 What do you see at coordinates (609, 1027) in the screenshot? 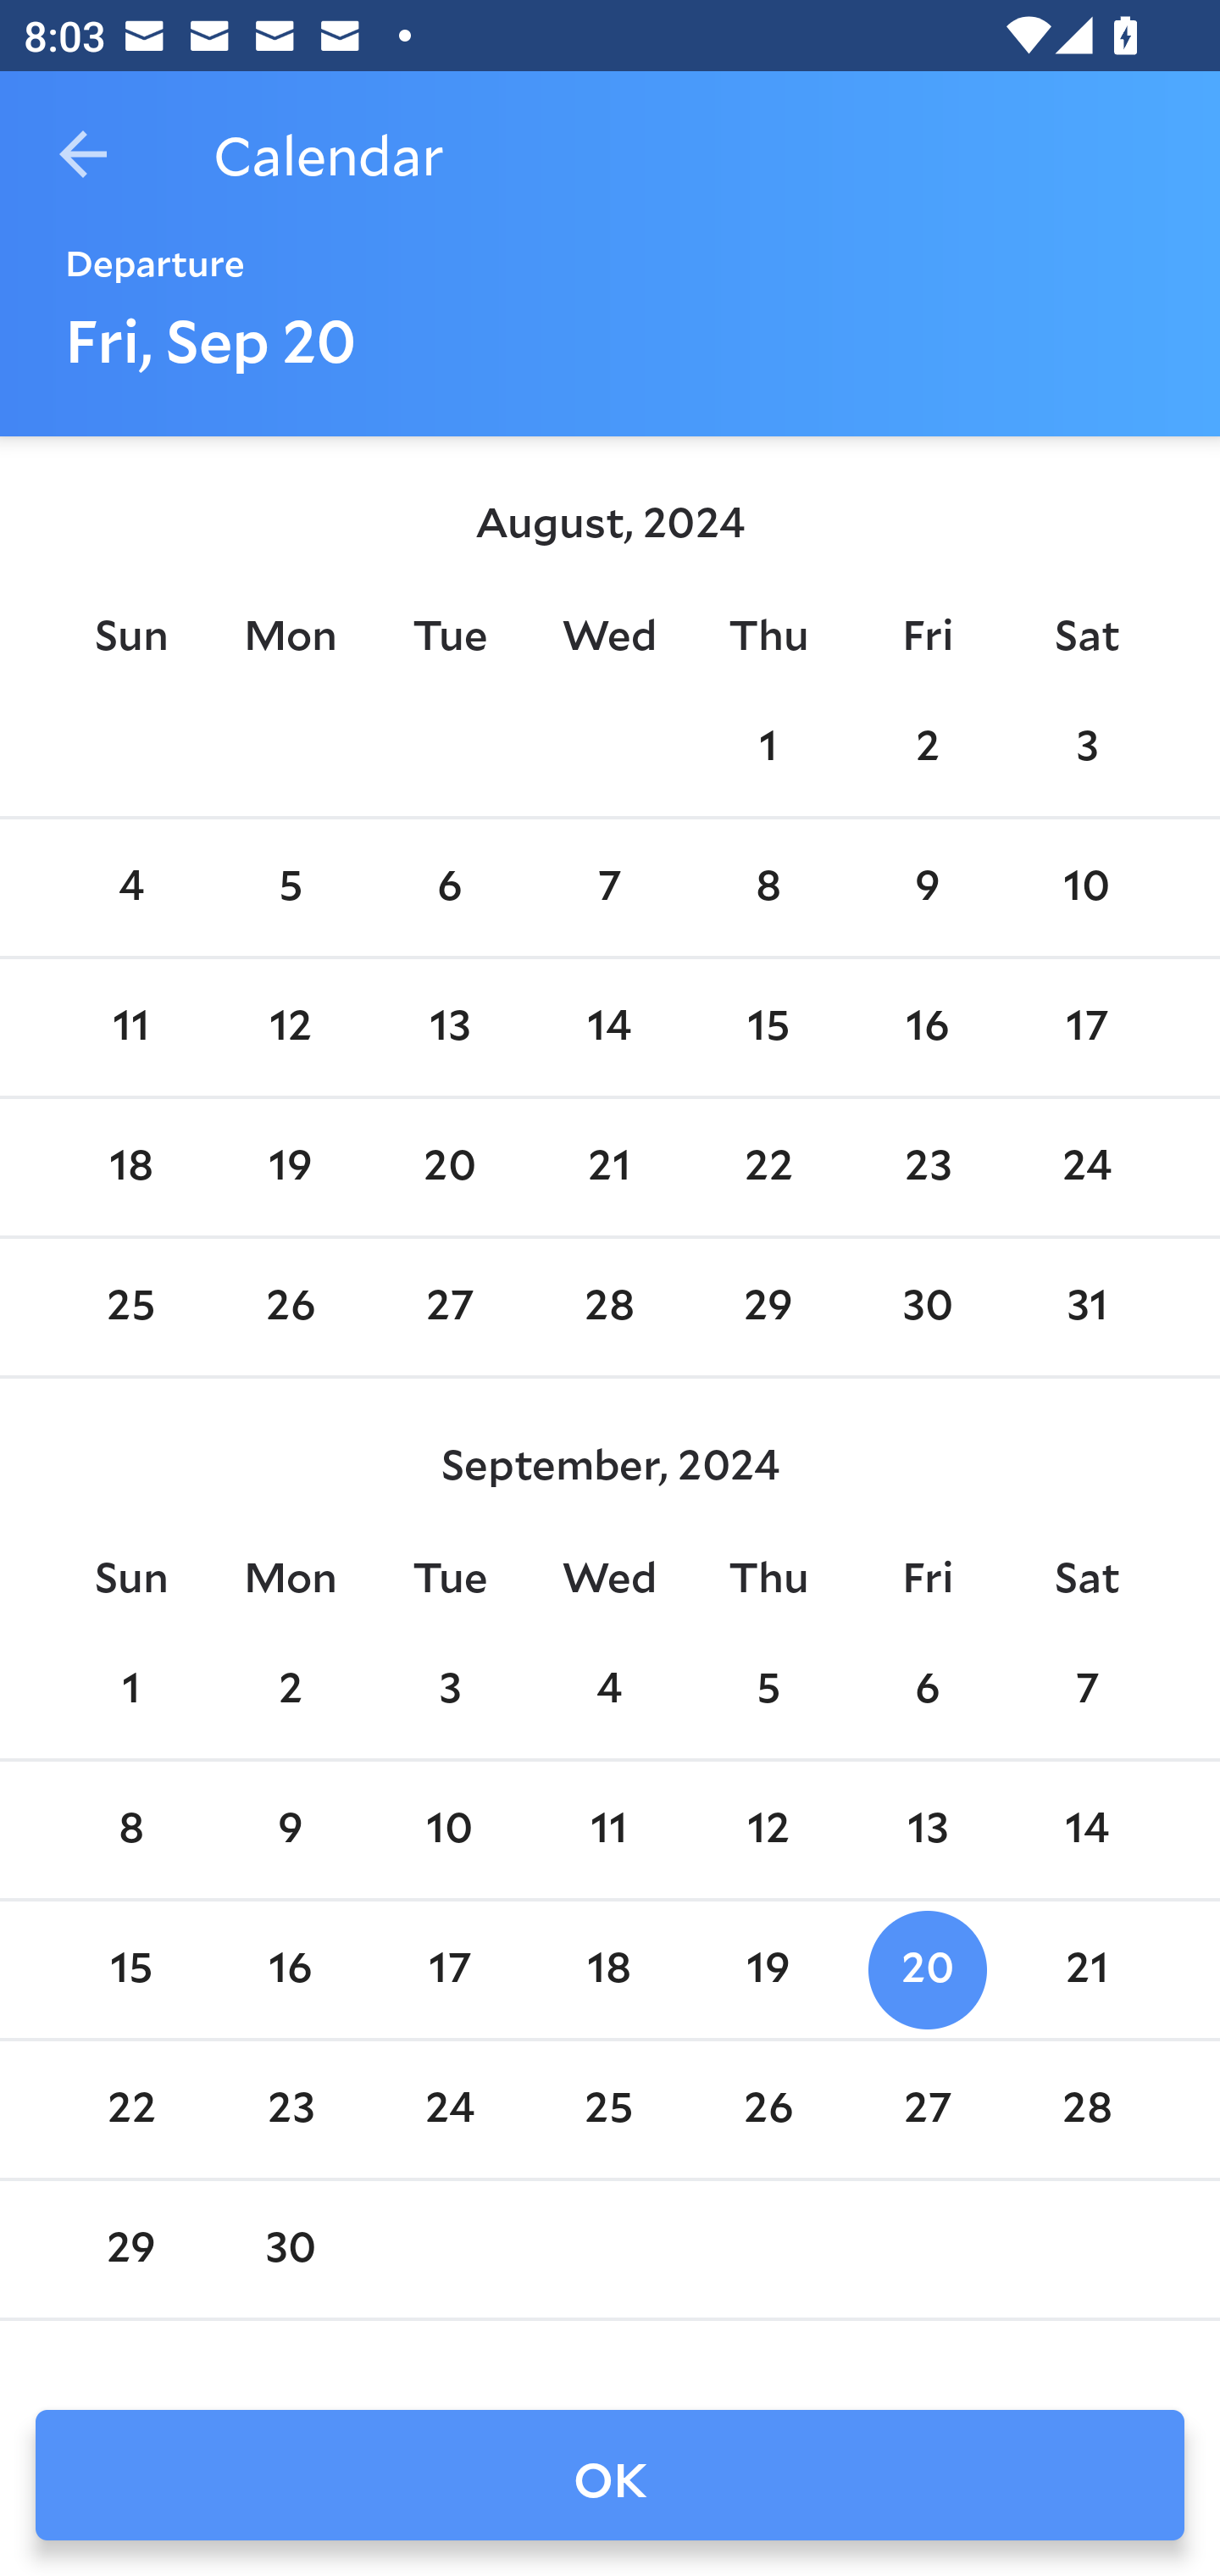
I see `14` at bounding box center [609, 1027].